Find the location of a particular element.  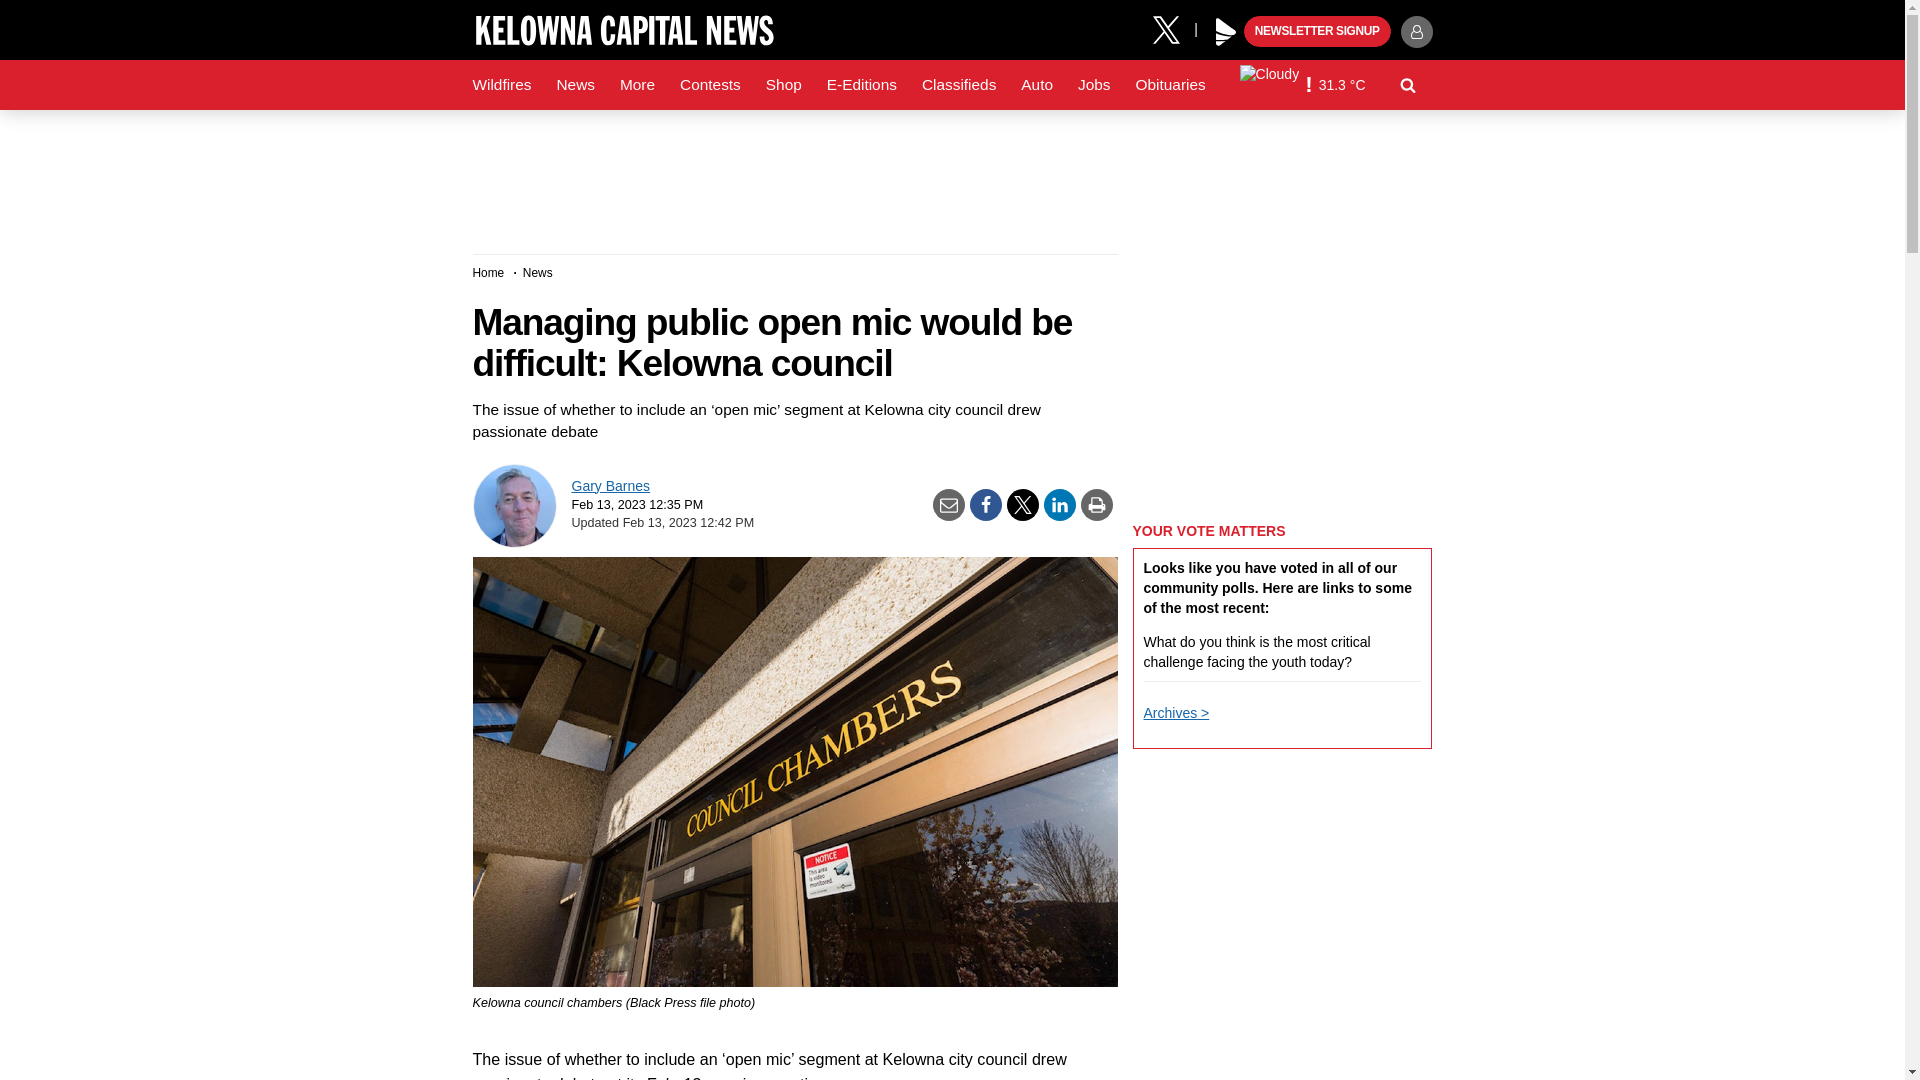

Wildfires is located at coordinates (502, 85).